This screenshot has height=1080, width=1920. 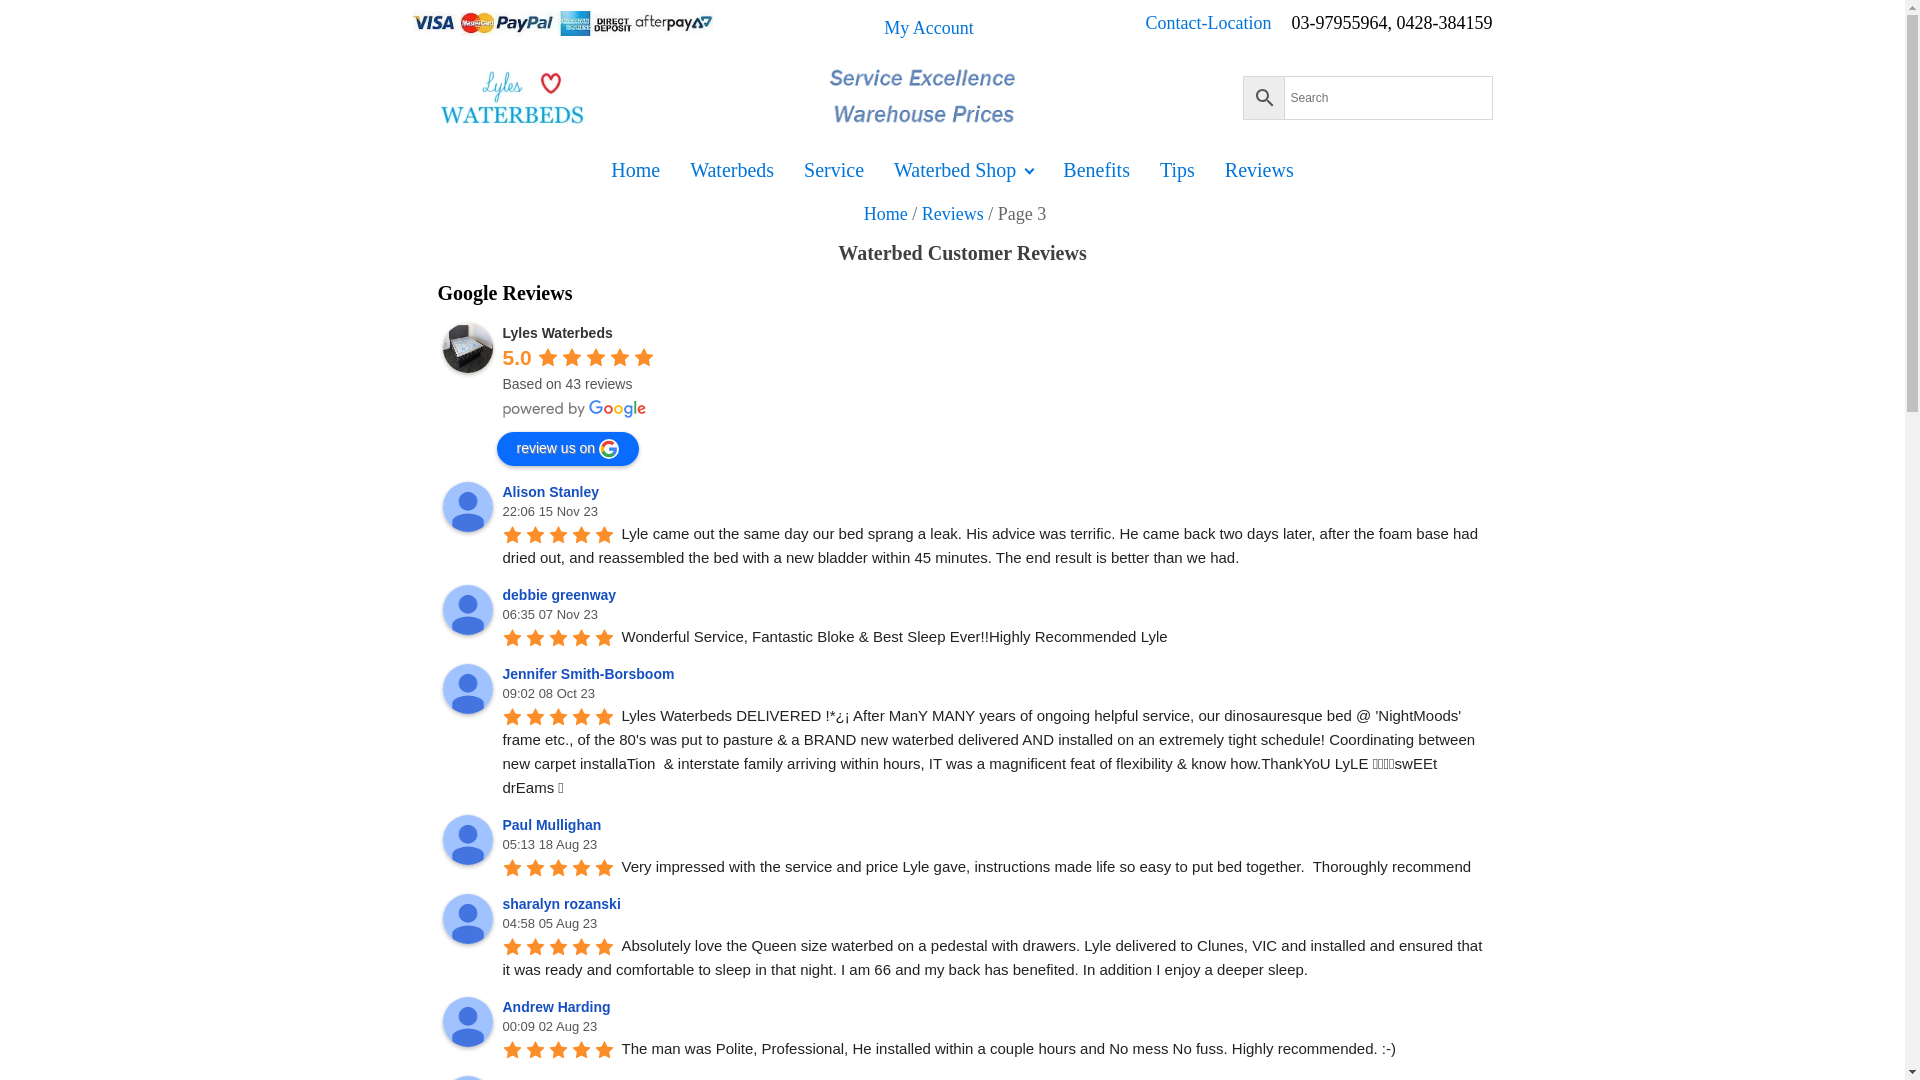 I want to click on Waterbed Shop, so click(x=964, y=170).